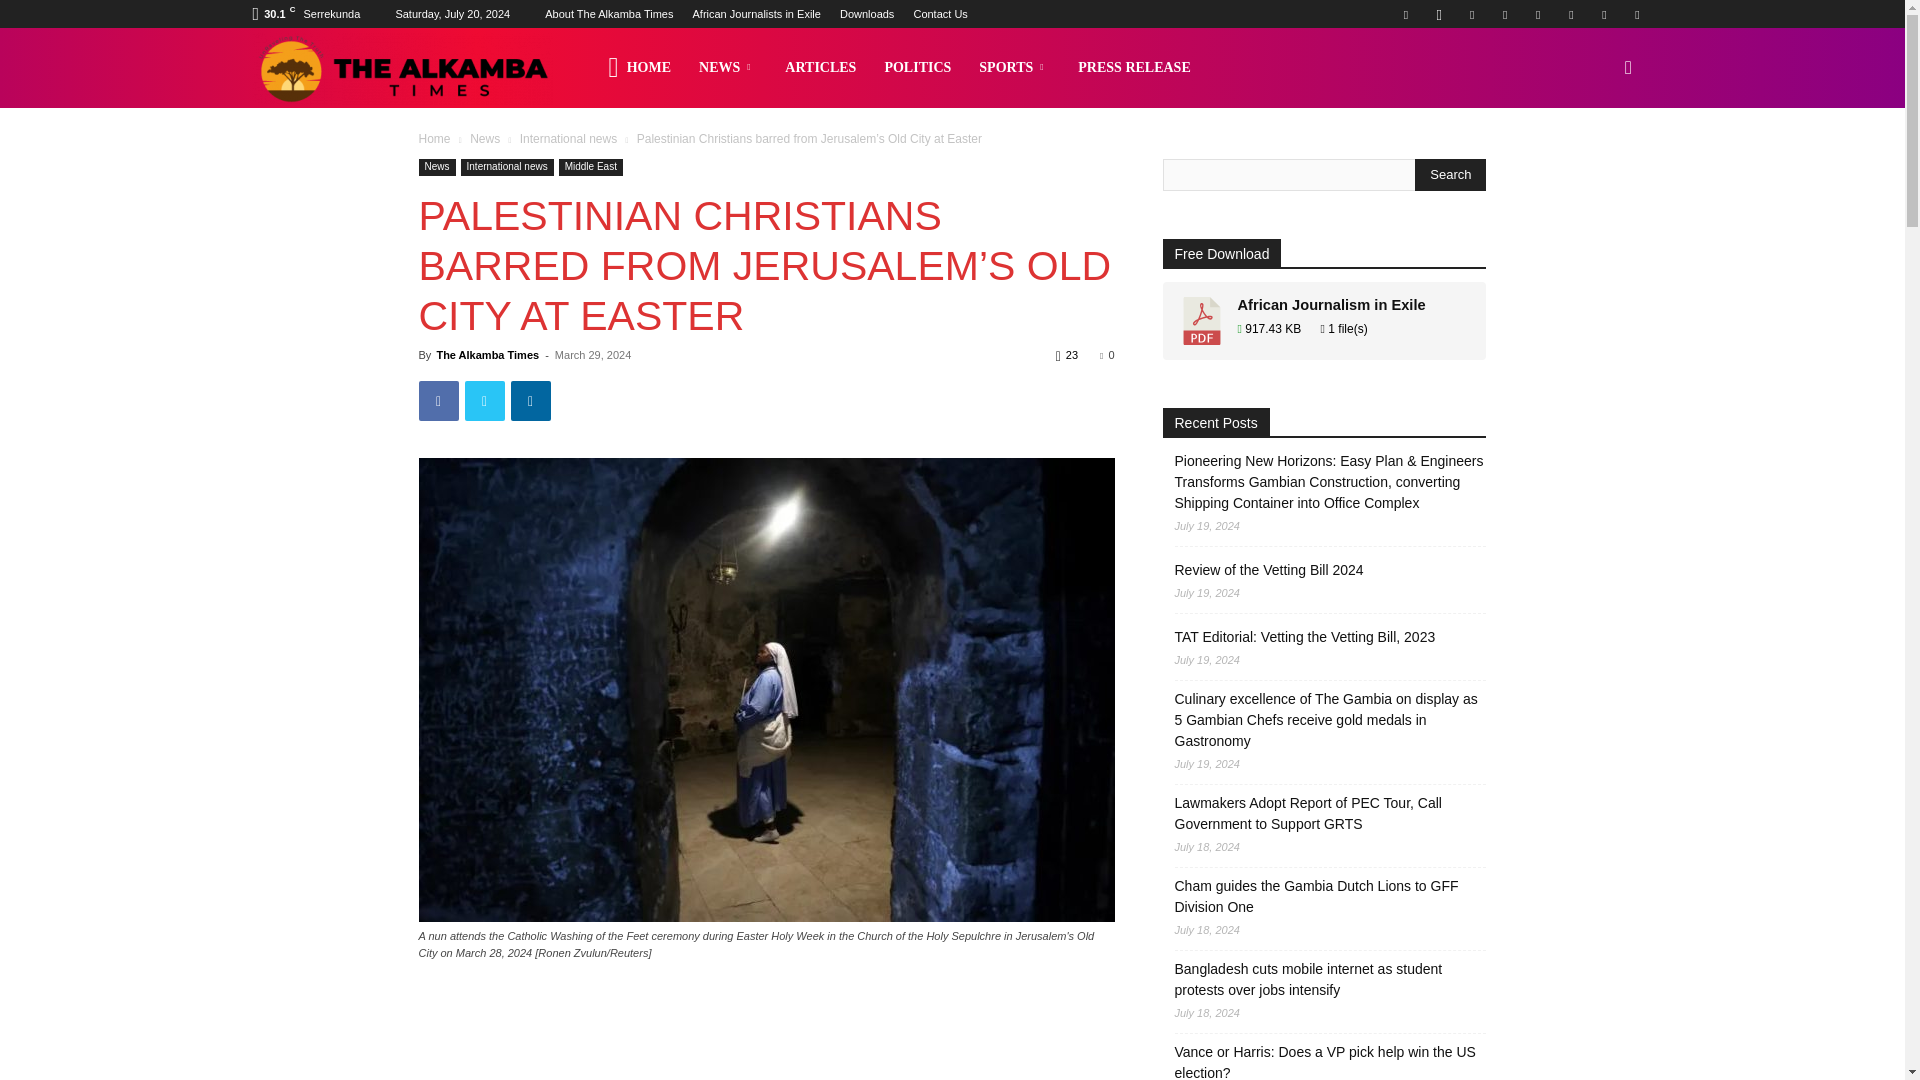 This screenshot has width=1920, height=1080. Describe the element at coordinates (940, 14) in the screenshot. I see `Contact Us` at that location.